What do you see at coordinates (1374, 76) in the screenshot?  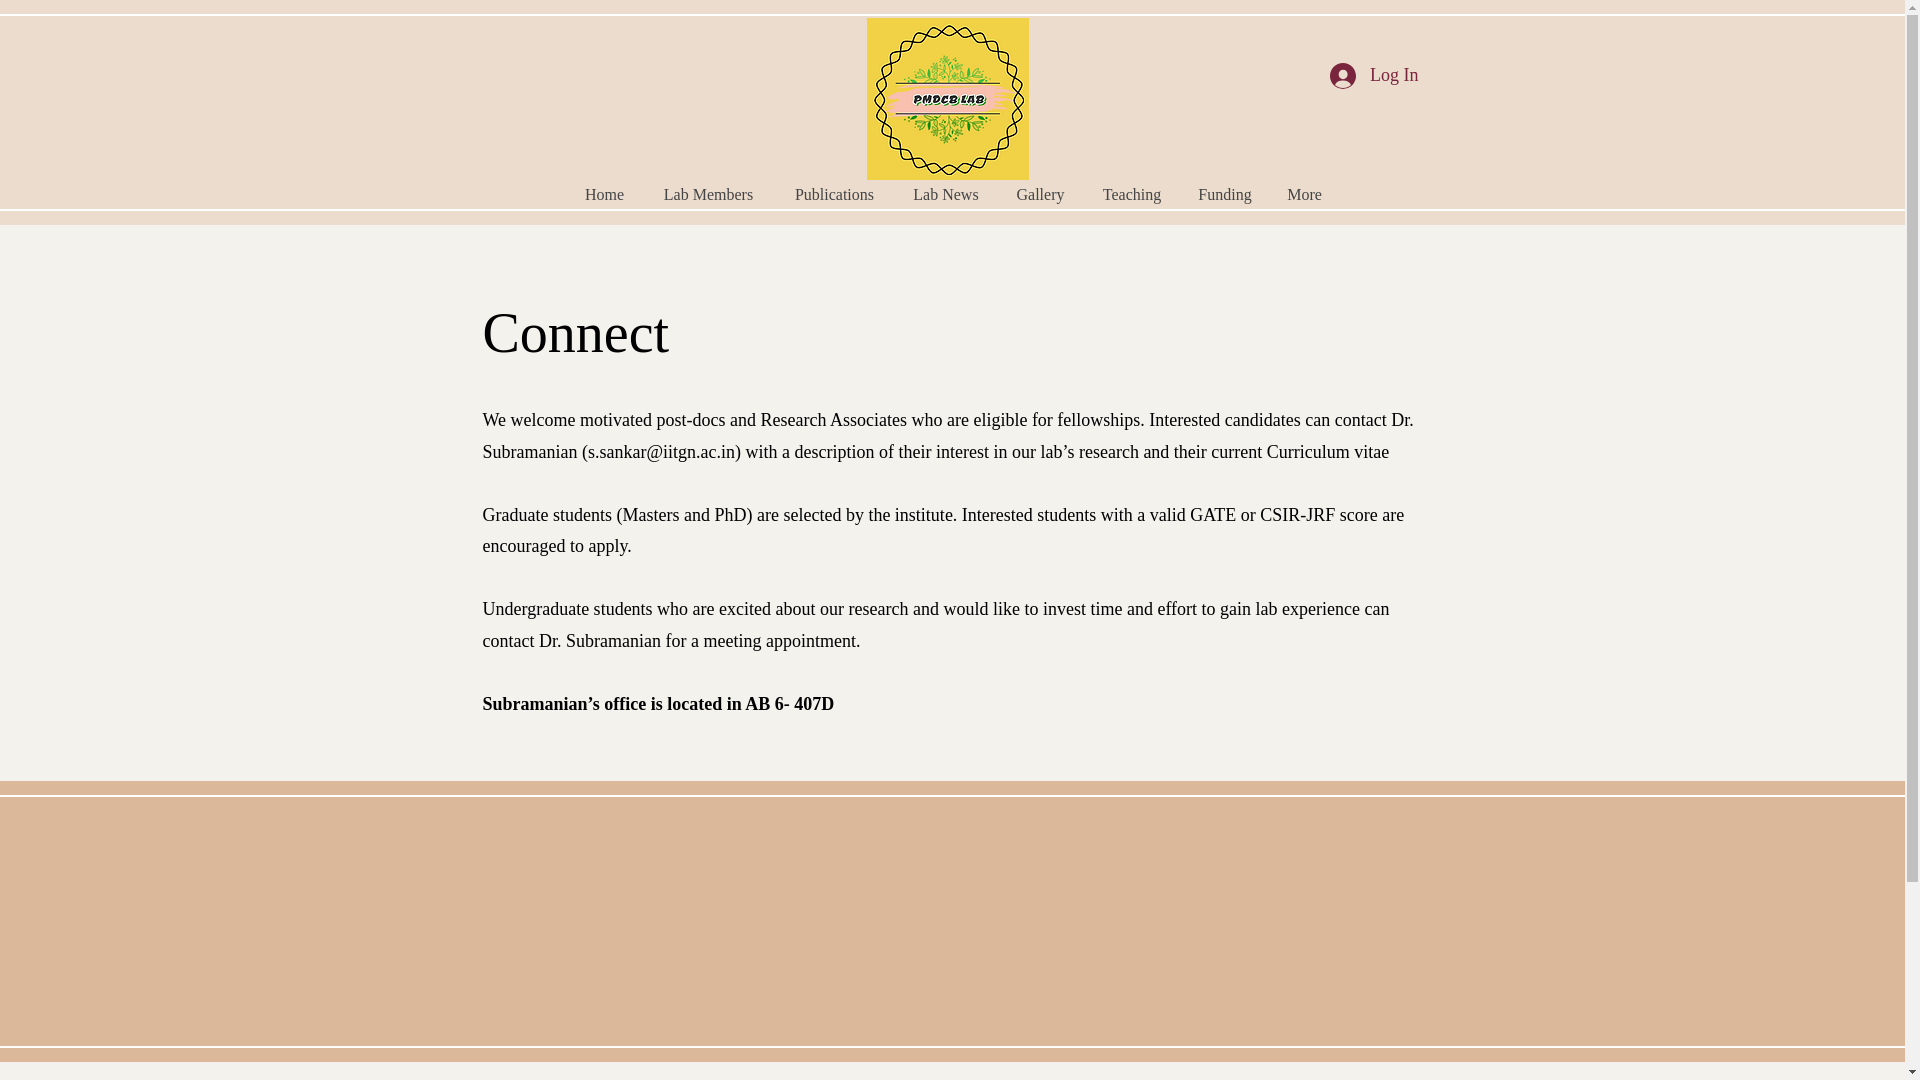 I see `Log In` at bounding box center [1374, 76].